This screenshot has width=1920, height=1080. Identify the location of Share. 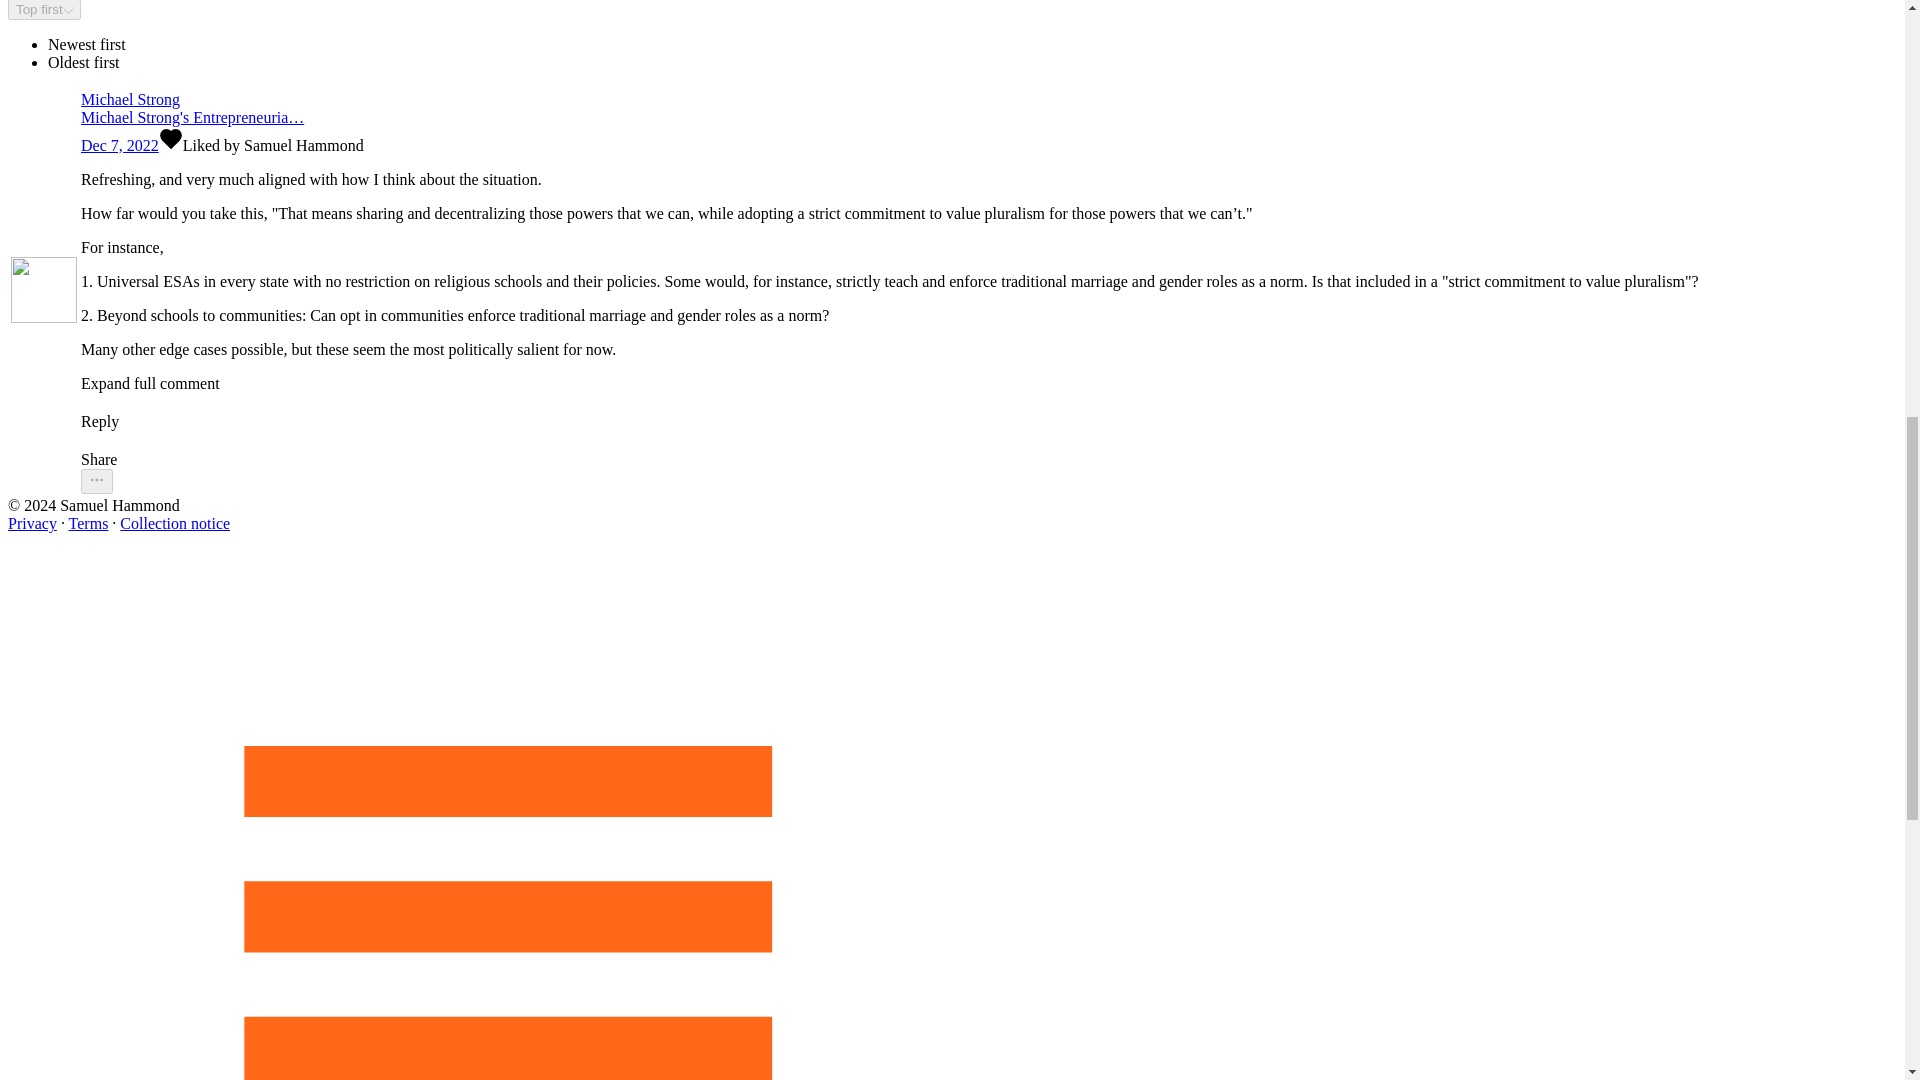
(890, 460).